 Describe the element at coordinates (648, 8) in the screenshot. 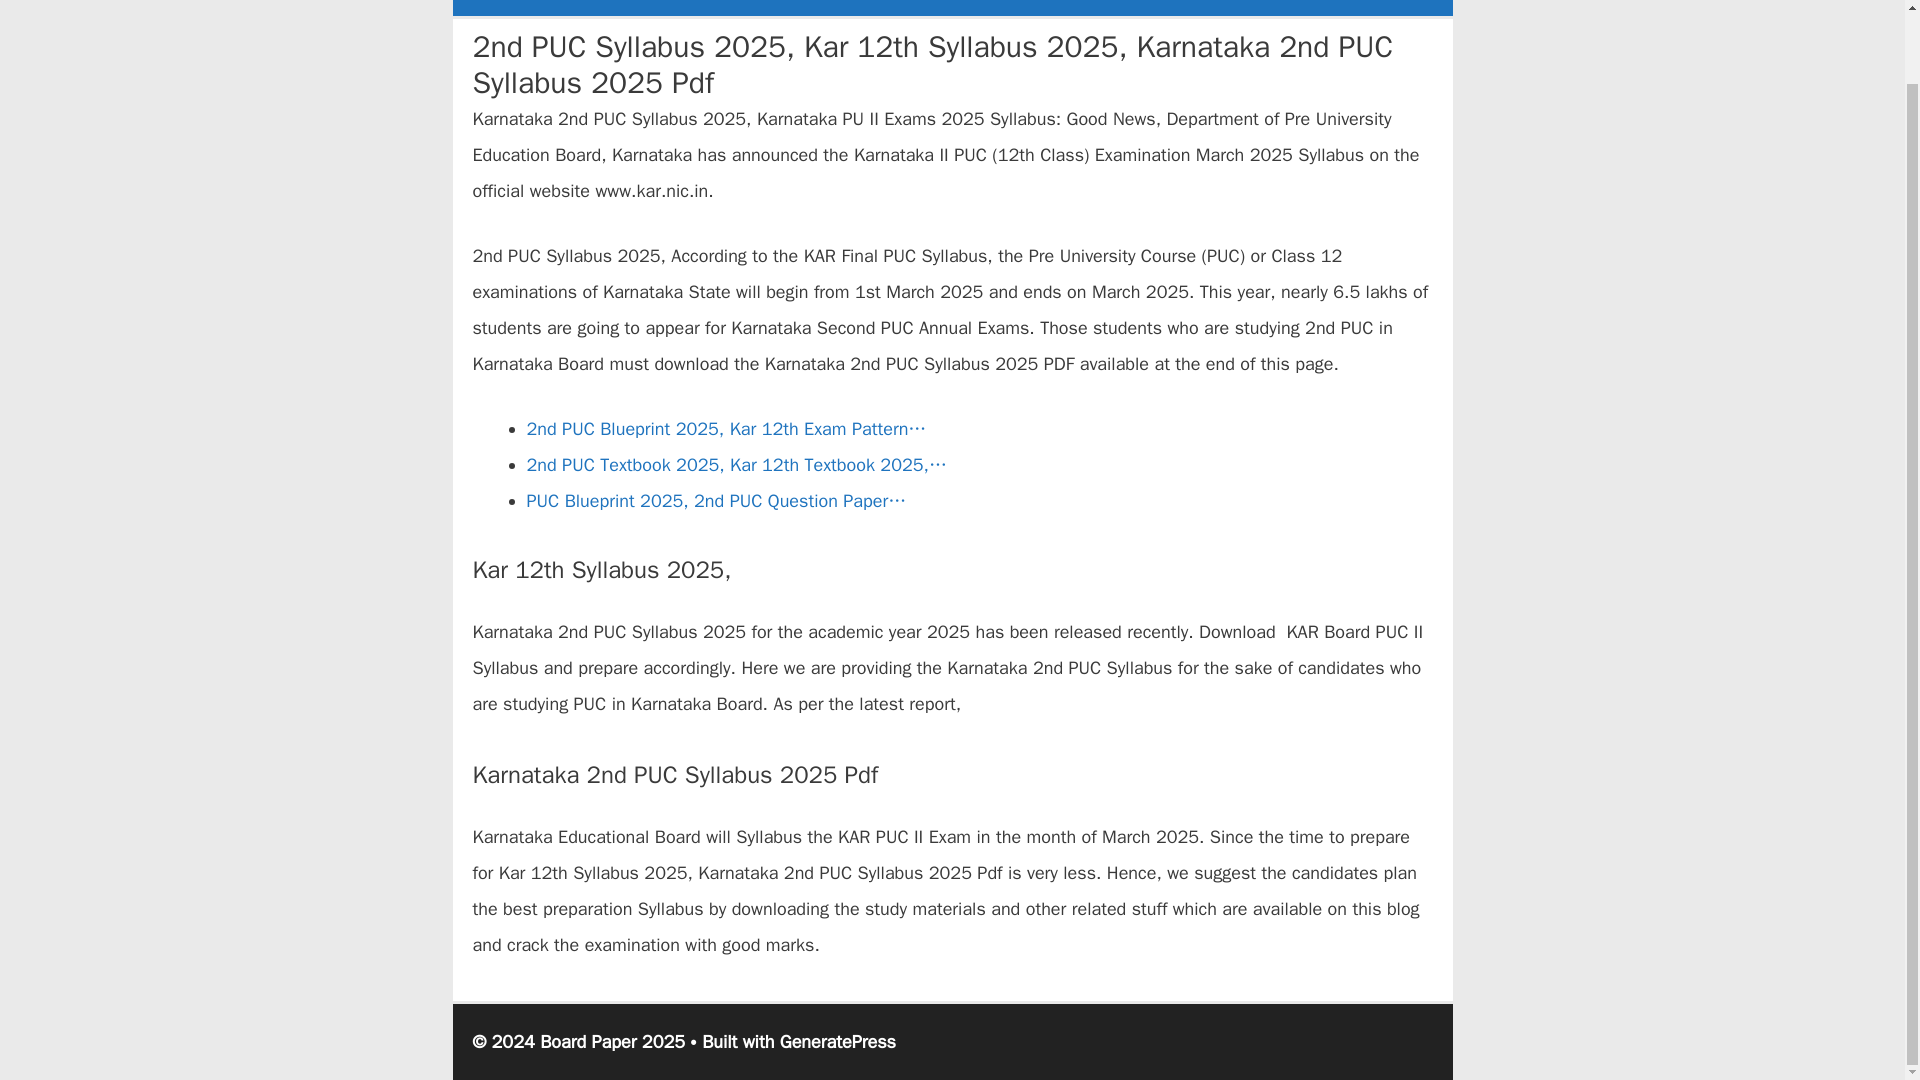

I see `Books 2024` at that location.